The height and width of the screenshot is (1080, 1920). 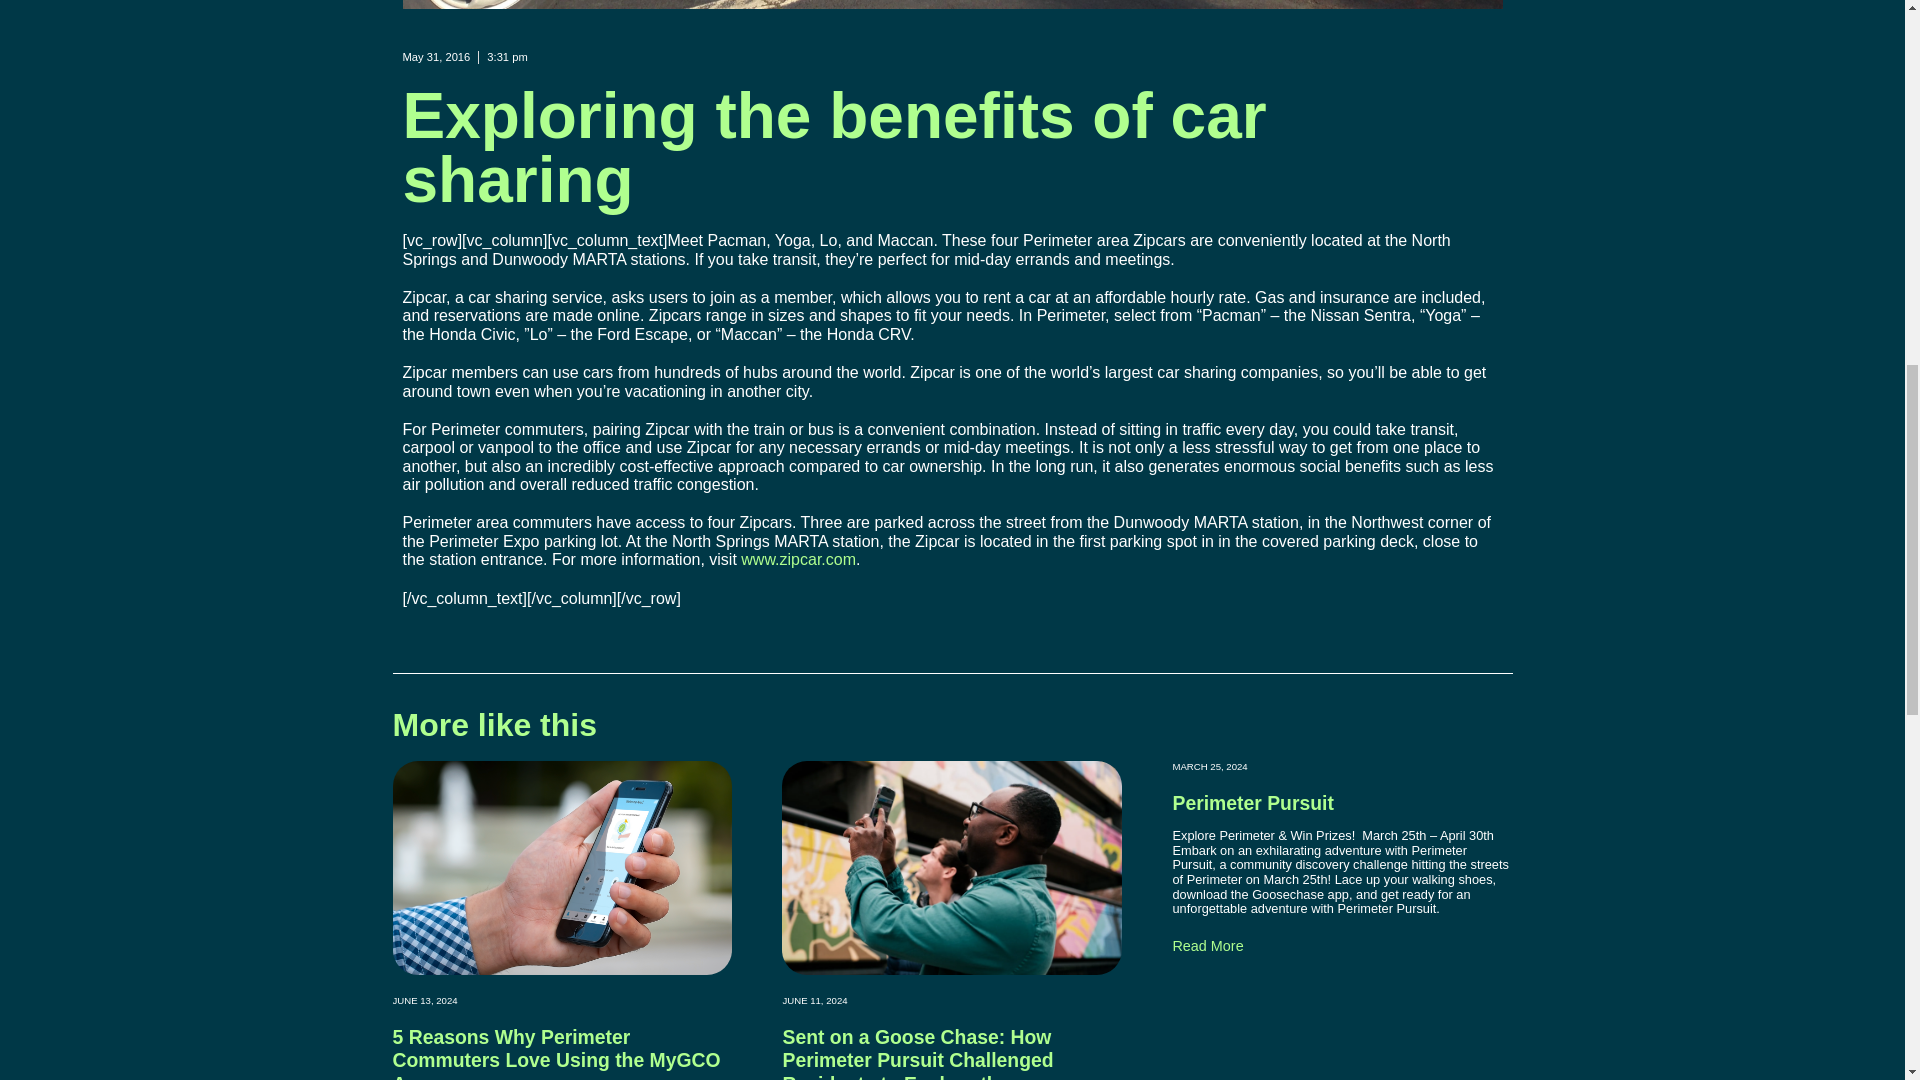 I want to click on May 31, 2016, so click(x=436, y=56).